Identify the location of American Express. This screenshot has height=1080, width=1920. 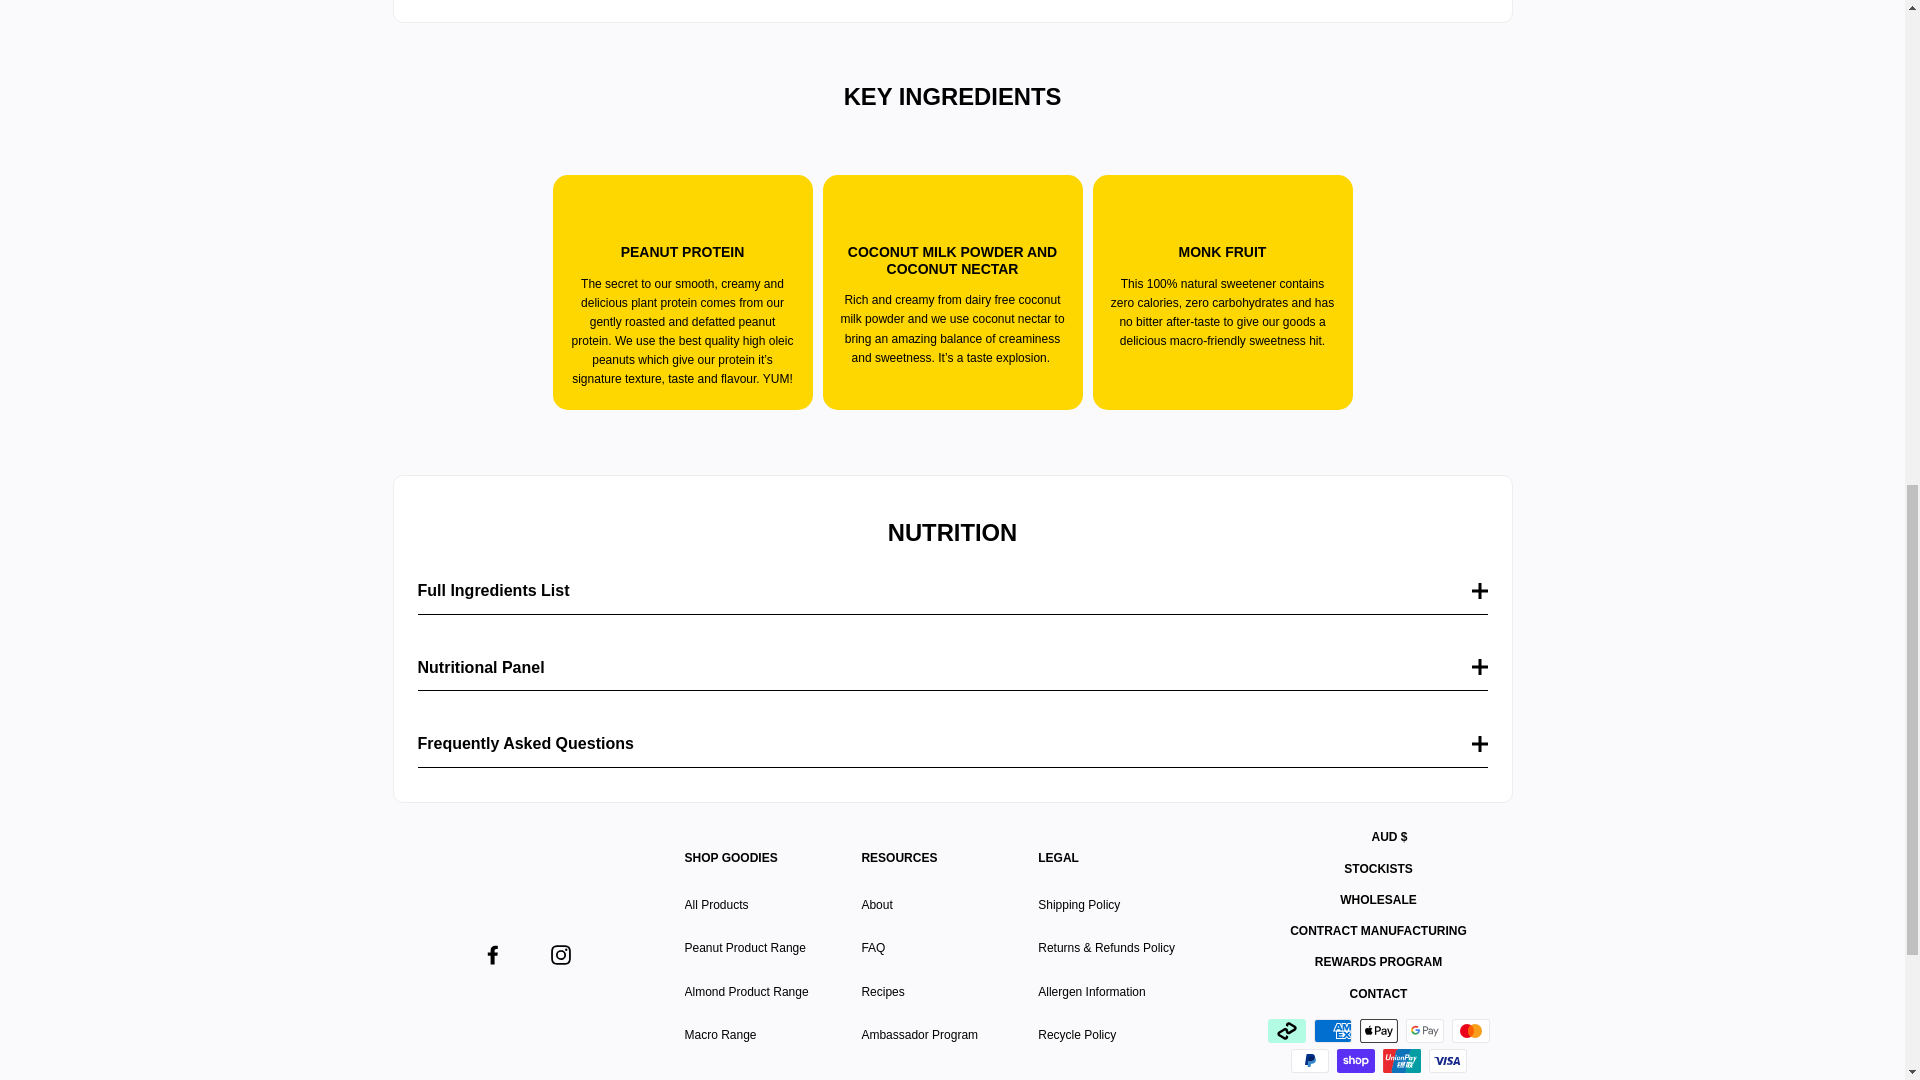
(1332, 1031).